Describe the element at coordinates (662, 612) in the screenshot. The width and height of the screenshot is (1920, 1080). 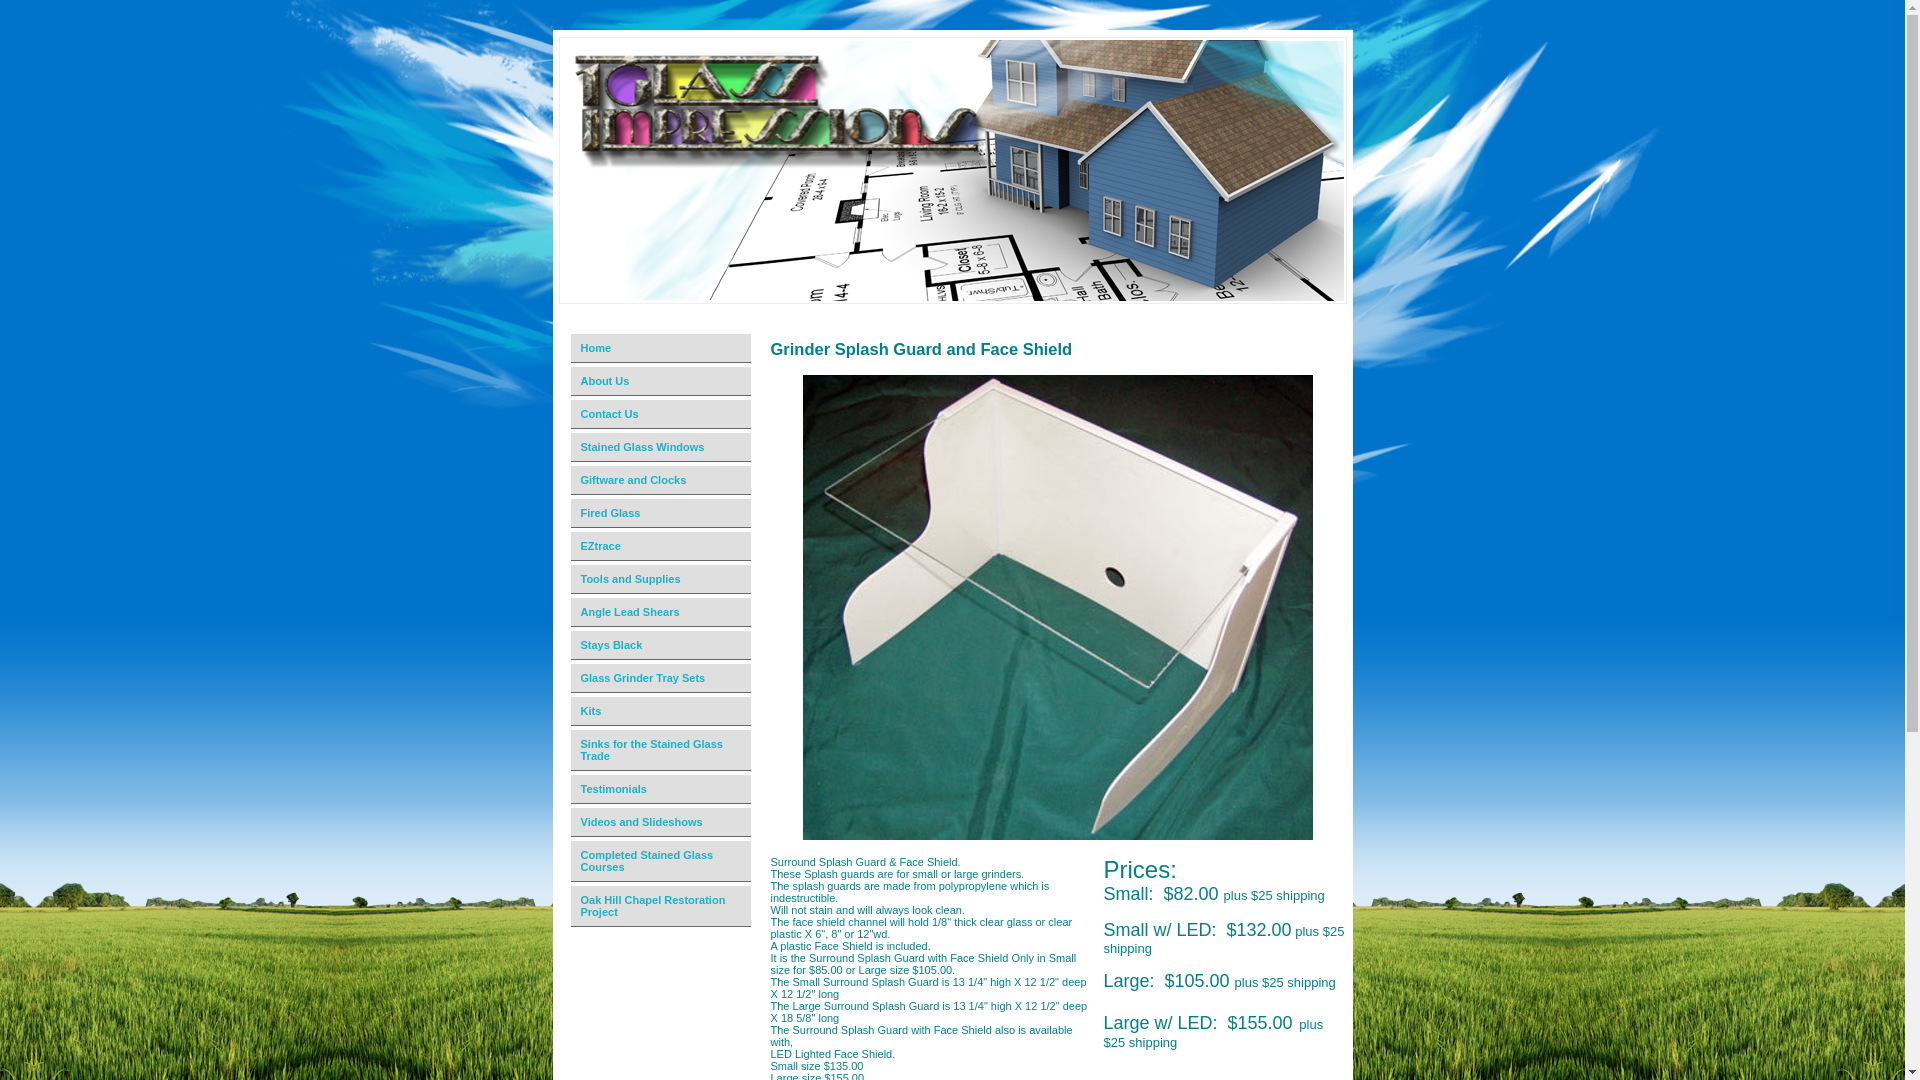
I see `Angle Lead Shears` at that location.